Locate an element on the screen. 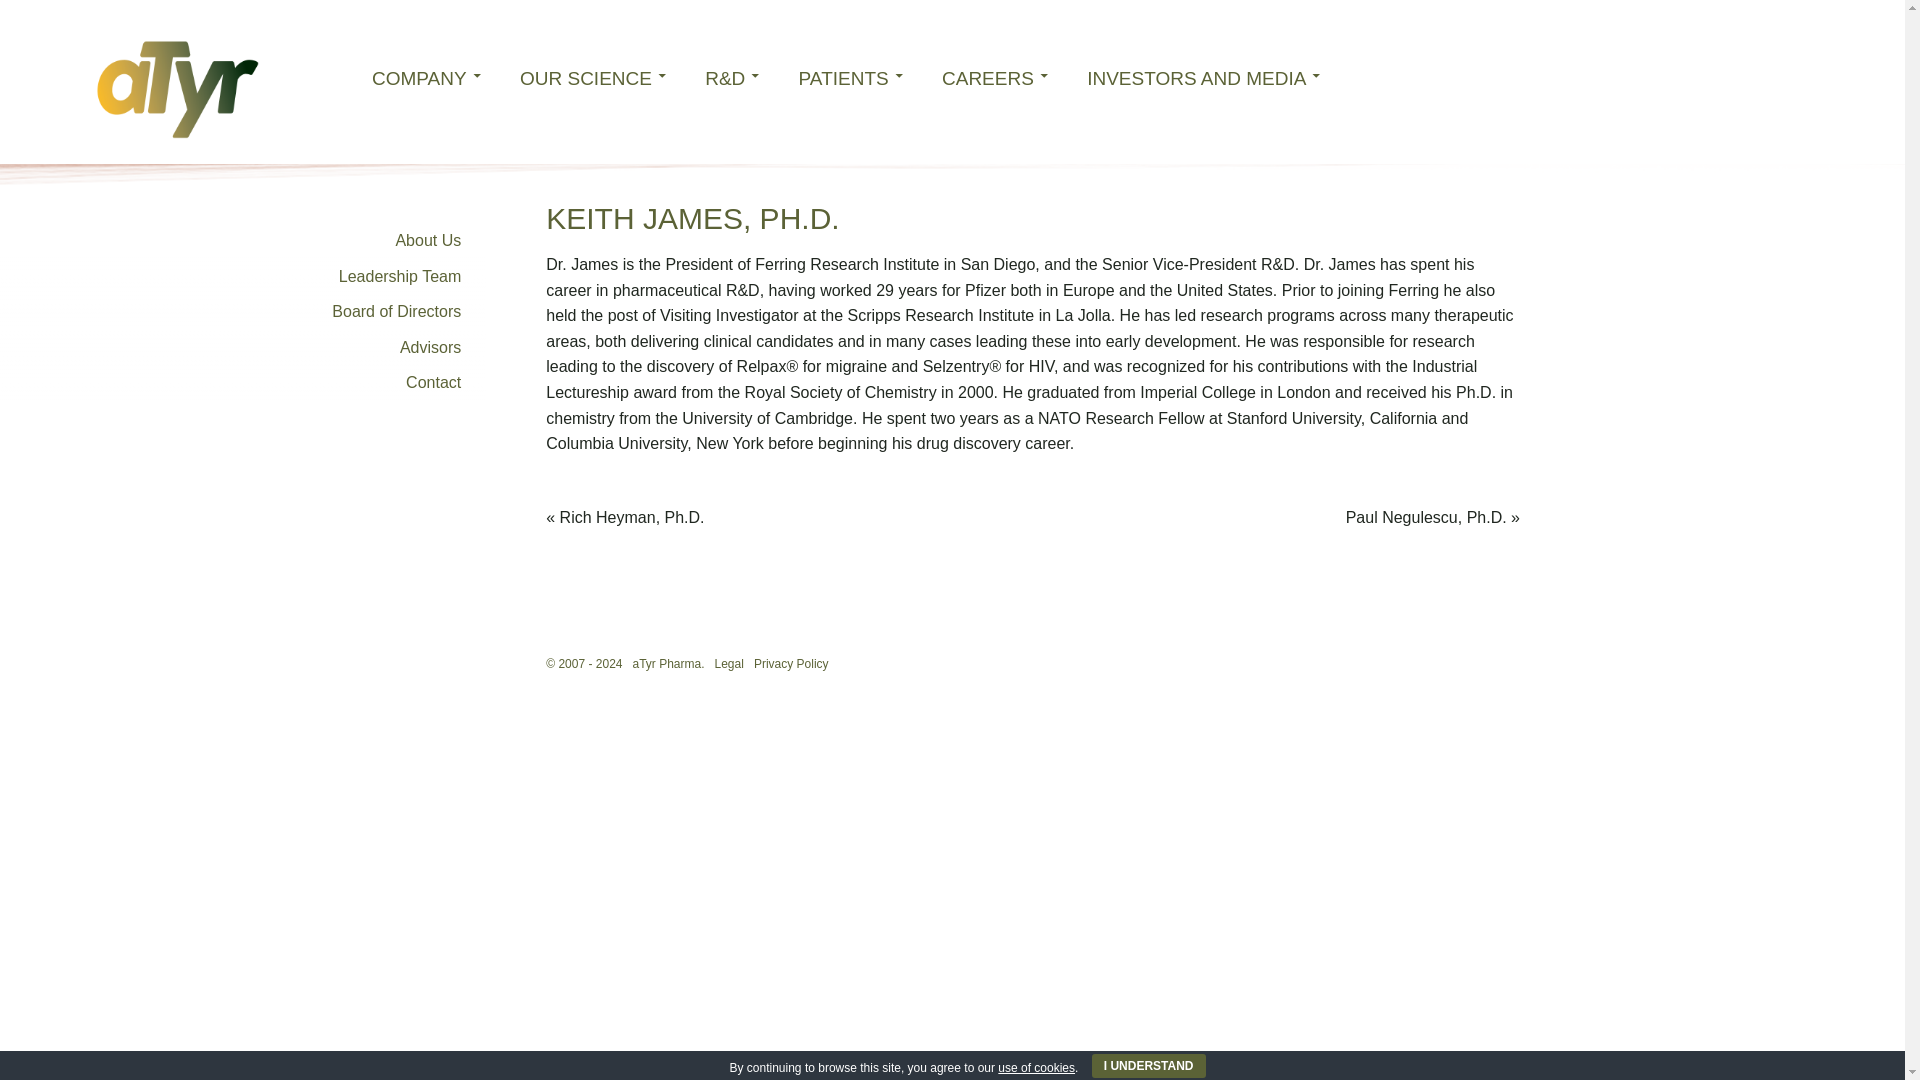  CAREERS is located at coordinates (994, 76).